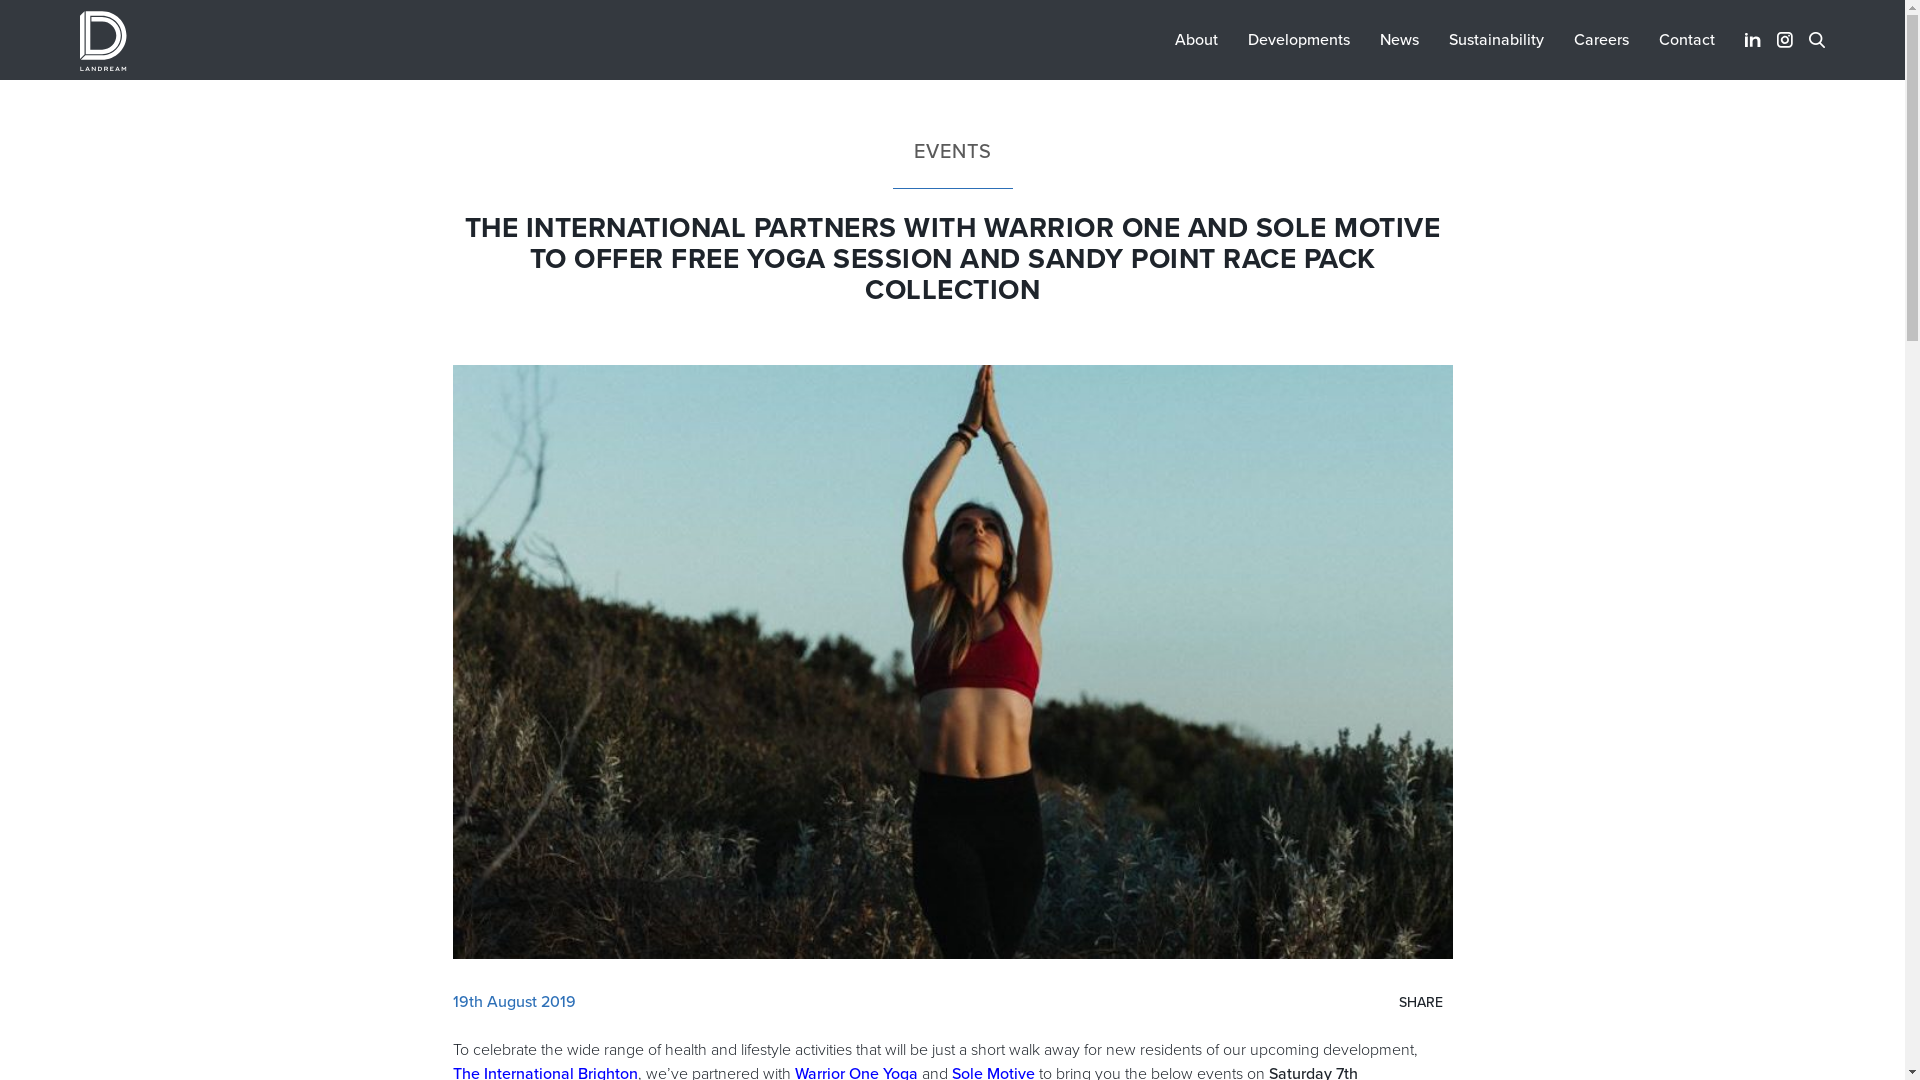 Image resolution: width=1920 pixels, height=1080 pixels. What do you see at coordinates (1687, 40) in the screenshot?
I see `Contact` at bounding box center [1687, 40].